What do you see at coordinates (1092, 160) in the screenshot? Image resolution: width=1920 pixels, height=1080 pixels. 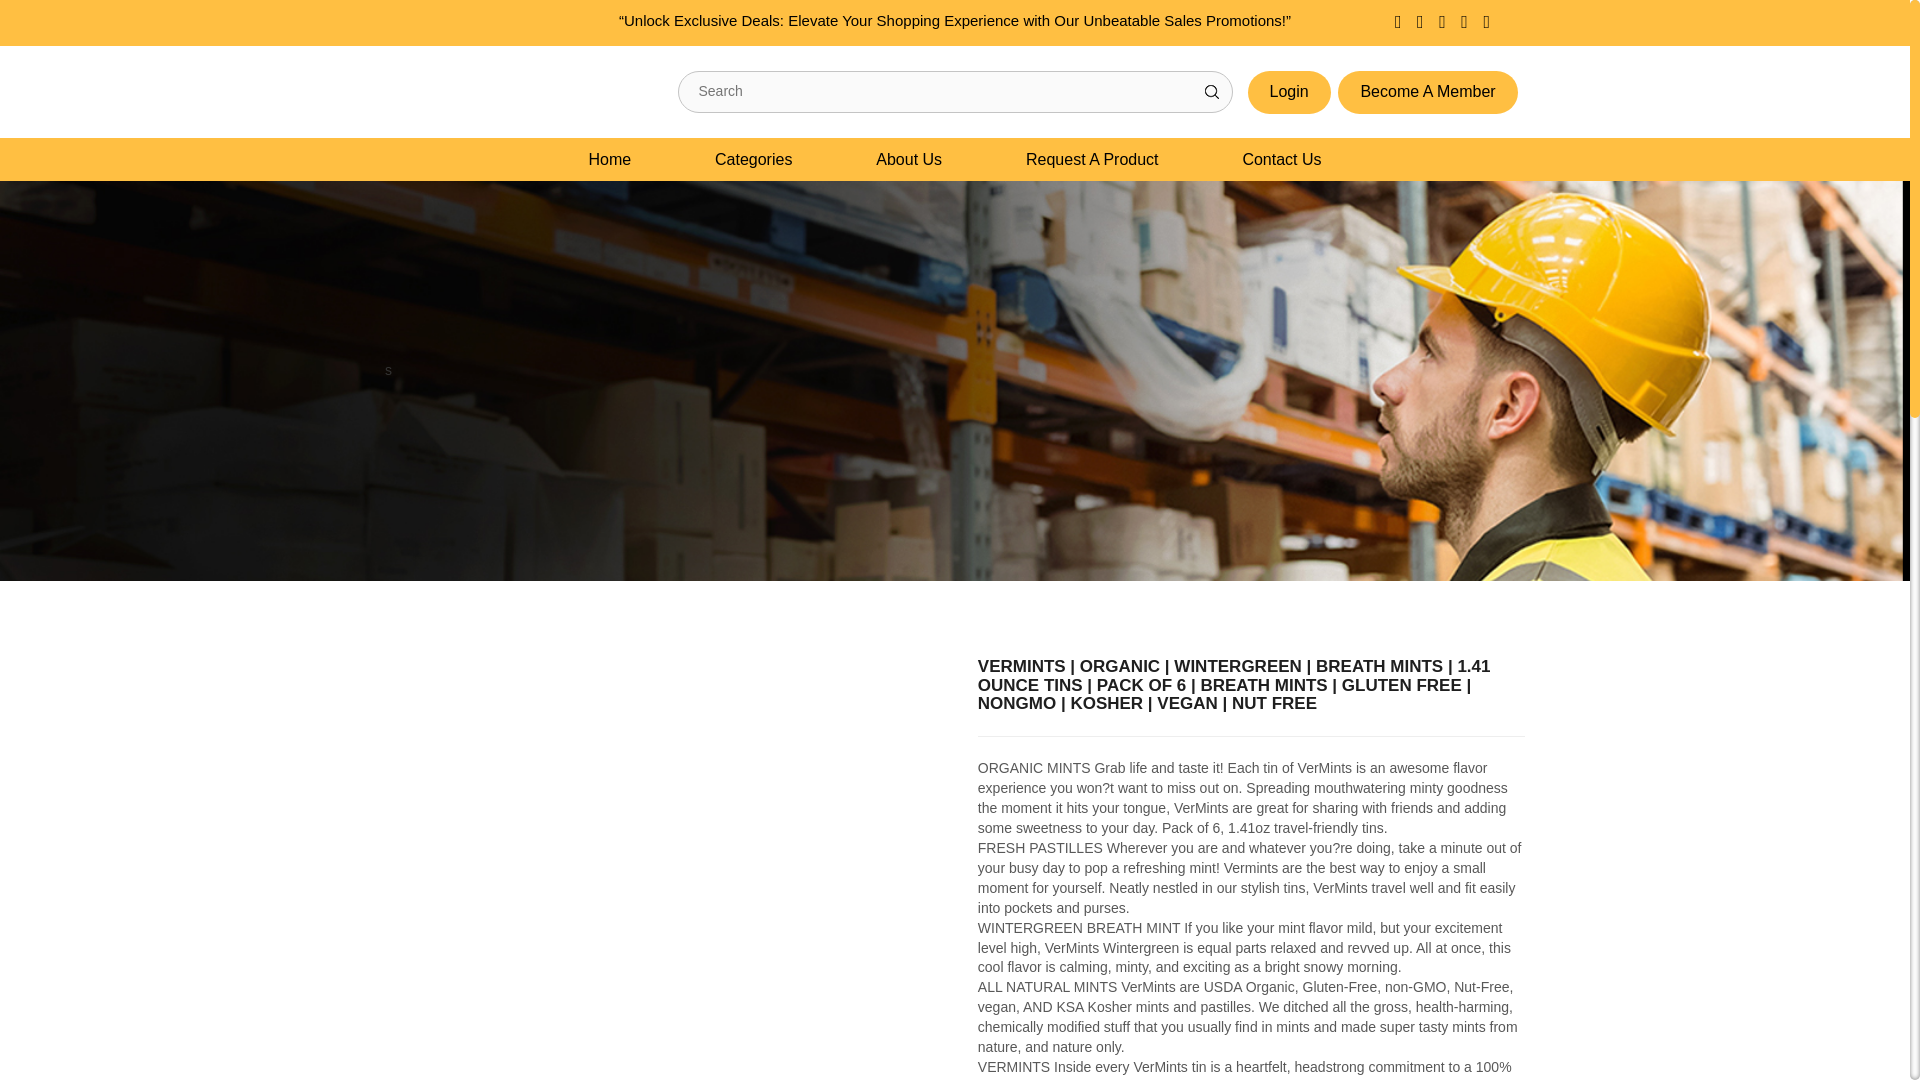 I see `Request A Product` at bounding box center [1092, 160].